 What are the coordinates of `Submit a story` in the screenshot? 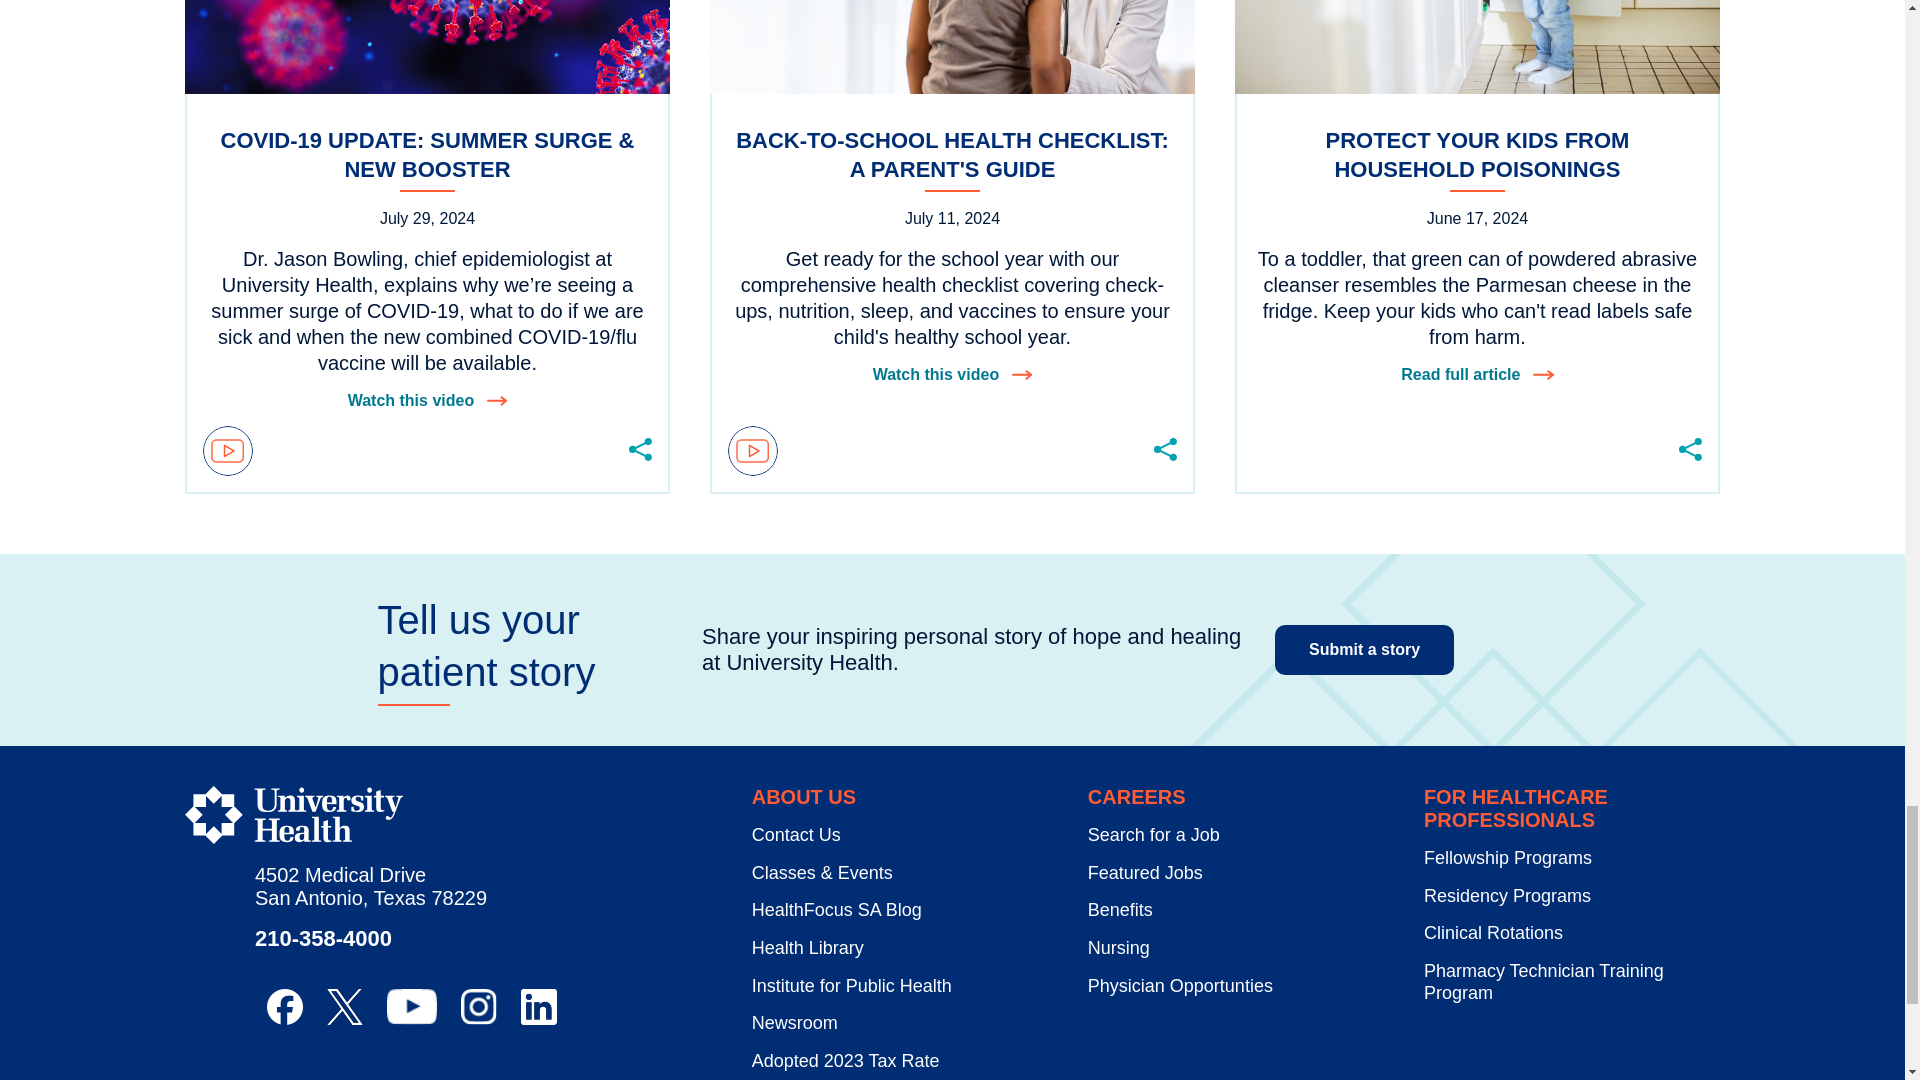 It's located at (1364, 650).